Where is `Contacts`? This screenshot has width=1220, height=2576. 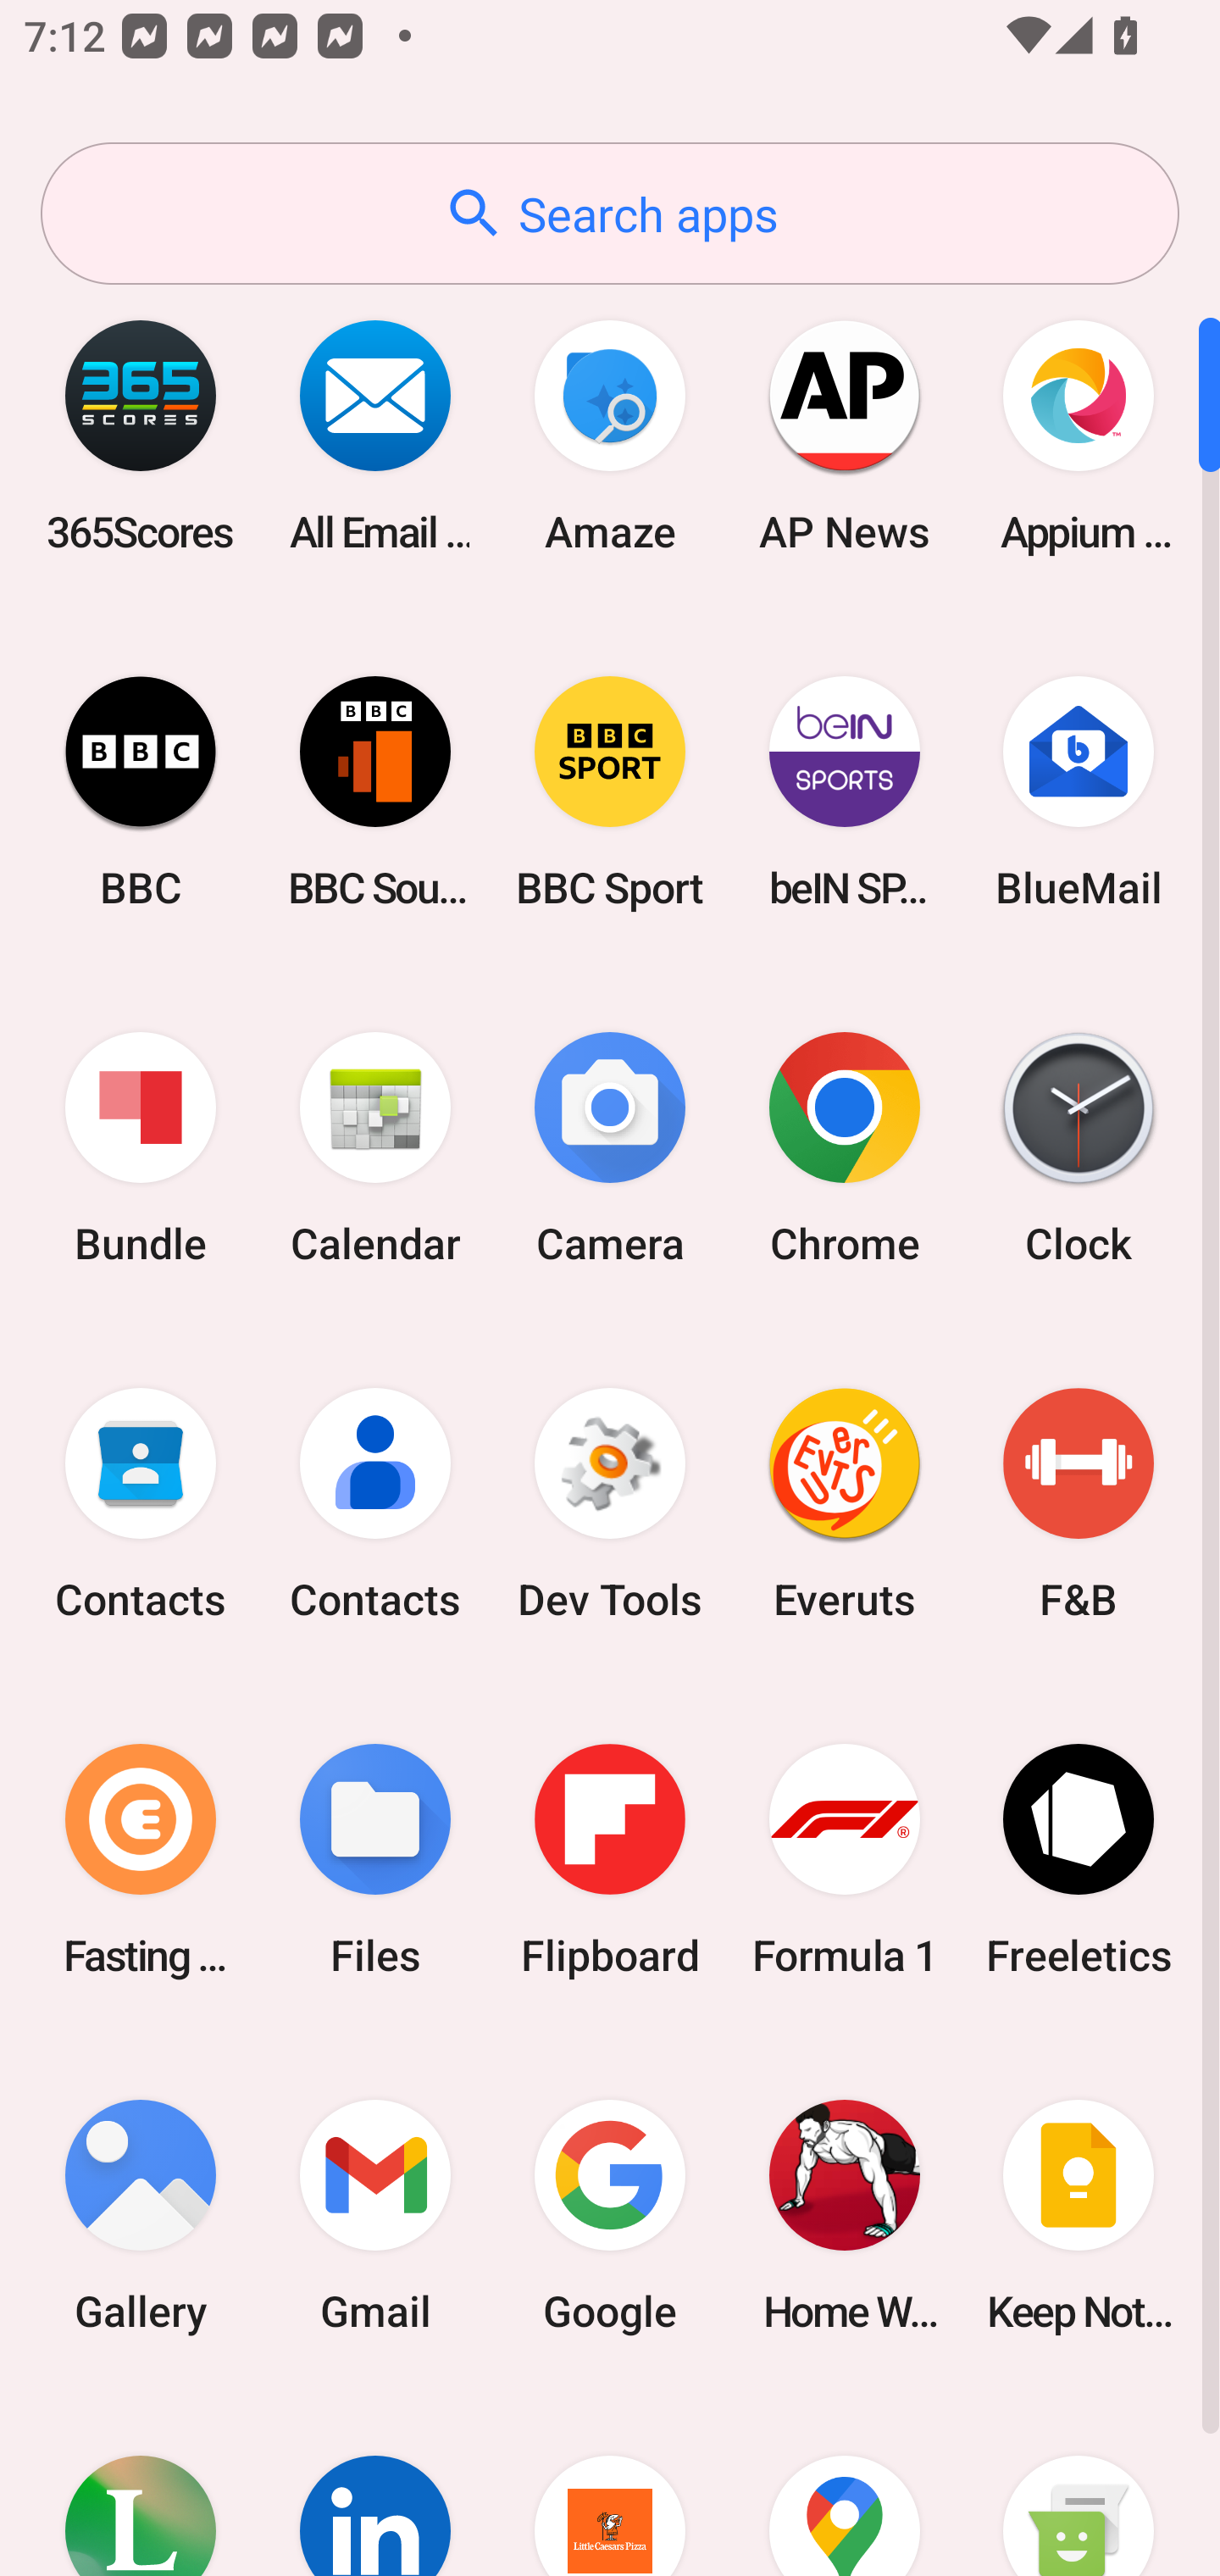 Contacts is located at coordinates (375, 1504).